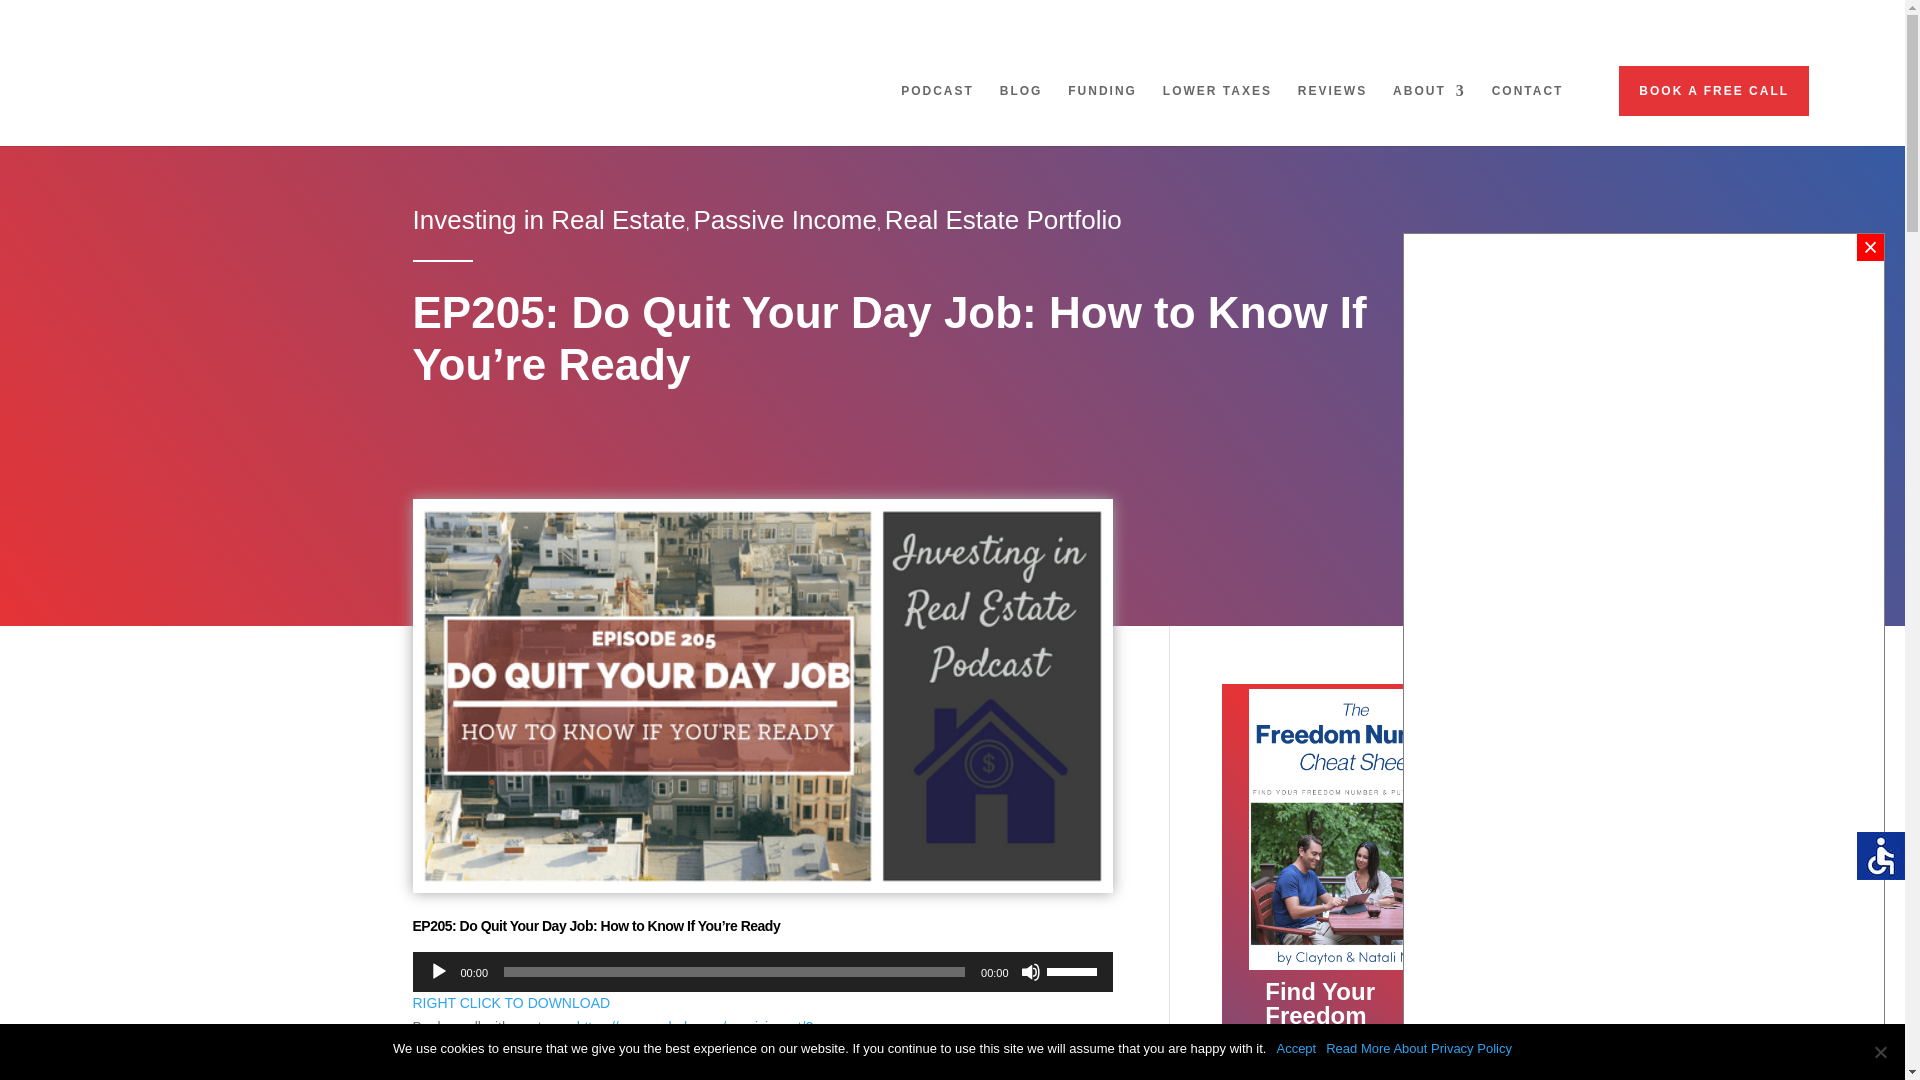 This screenshot has width=1920, height=1080. Describe the element at coordinates (1332, 107) in the screenshot. I see `REVIEWS` at that location.